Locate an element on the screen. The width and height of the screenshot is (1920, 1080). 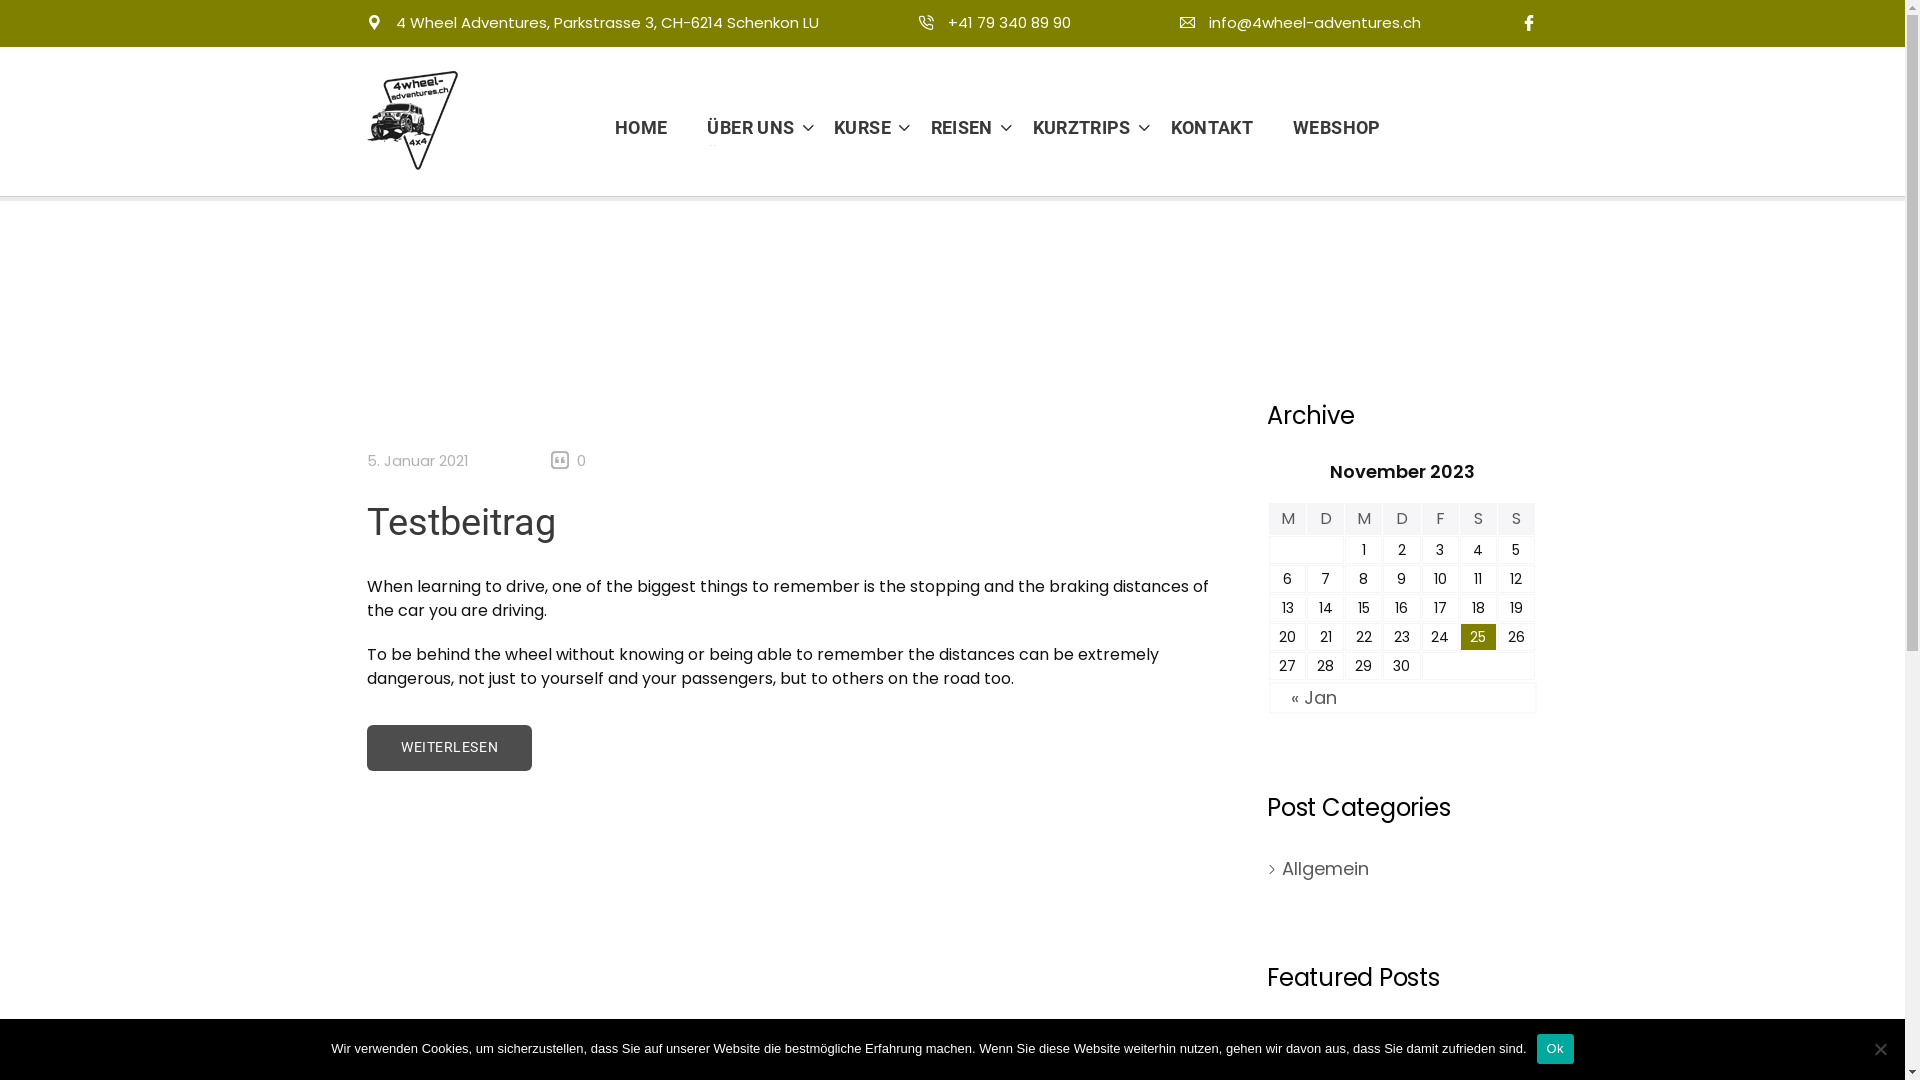
HOME is located at coordinates (651, 128).